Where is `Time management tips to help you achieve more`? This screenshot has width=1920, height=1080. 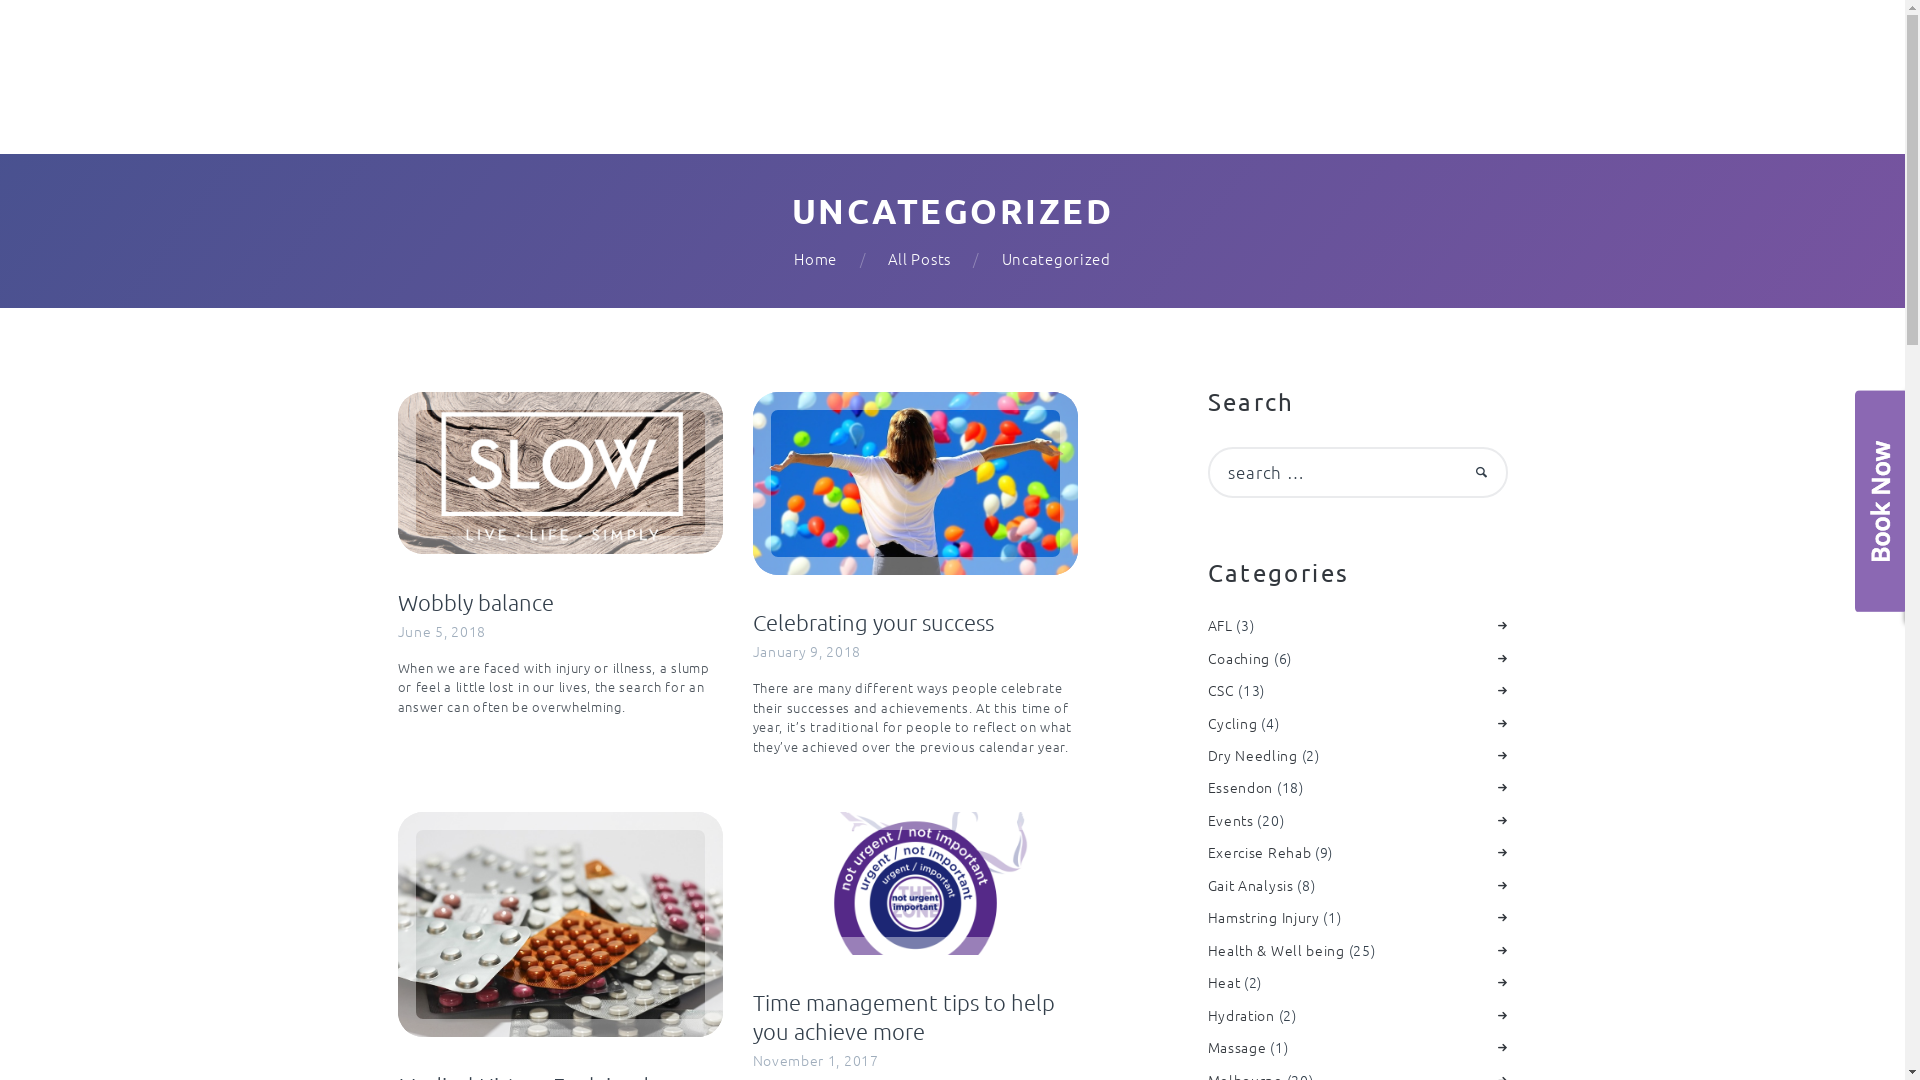
Time management tips to help you achieve more is located at coordinates (914, 1016).